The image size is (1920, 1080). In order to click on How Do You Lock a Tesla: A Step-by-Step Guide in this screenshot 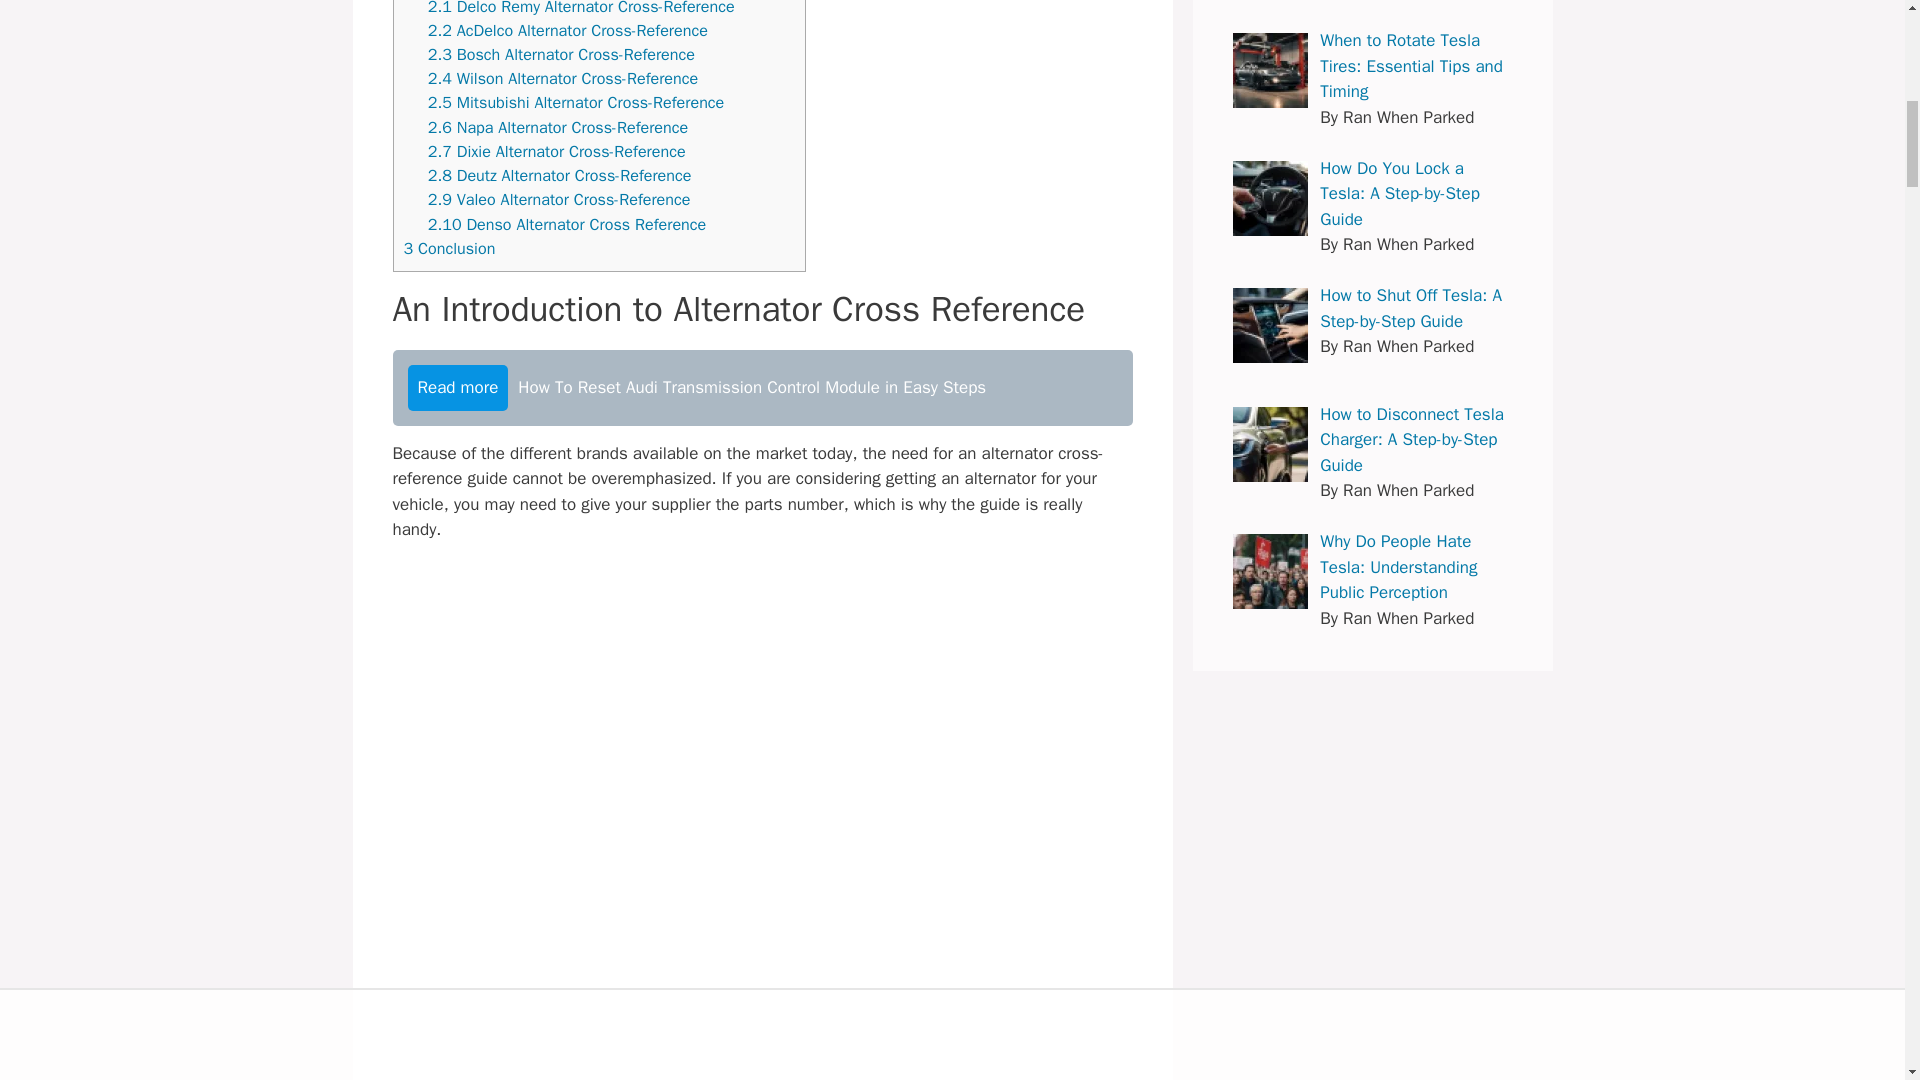, I will do `click(1270, 198)`.